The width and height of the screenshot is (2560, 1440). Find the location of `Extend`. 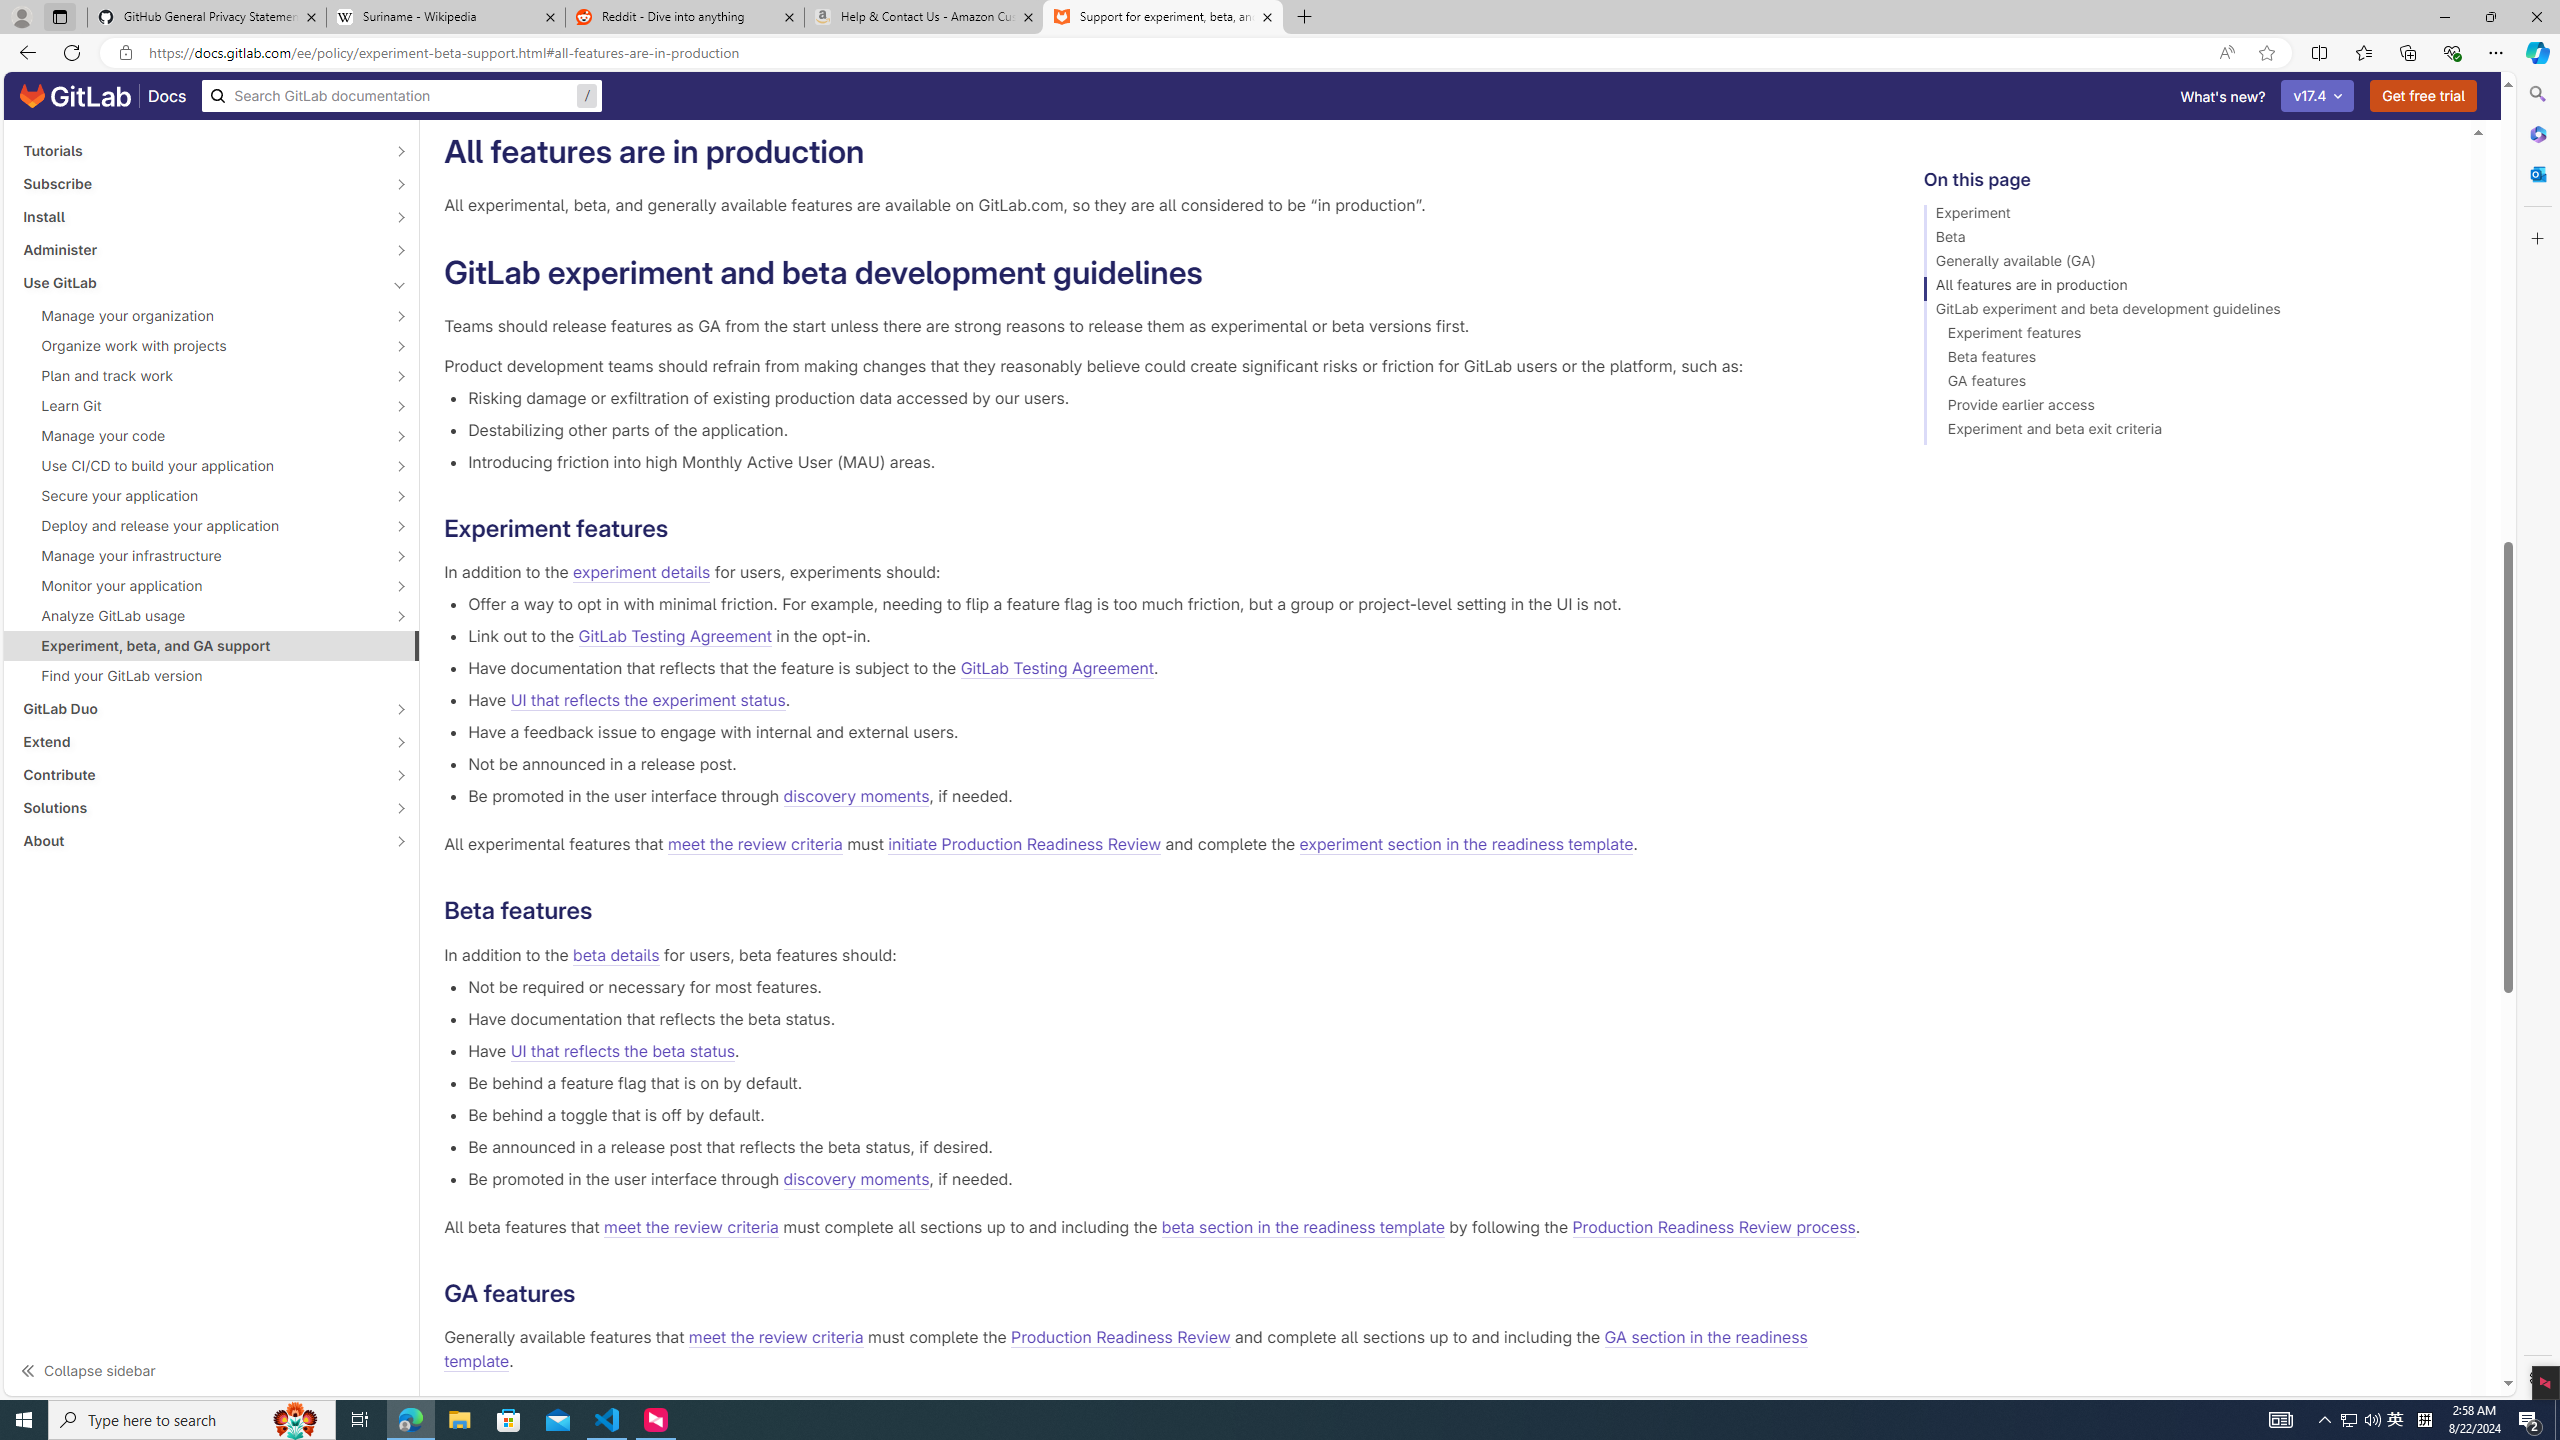

Extend is located at coordinates (200, 742).